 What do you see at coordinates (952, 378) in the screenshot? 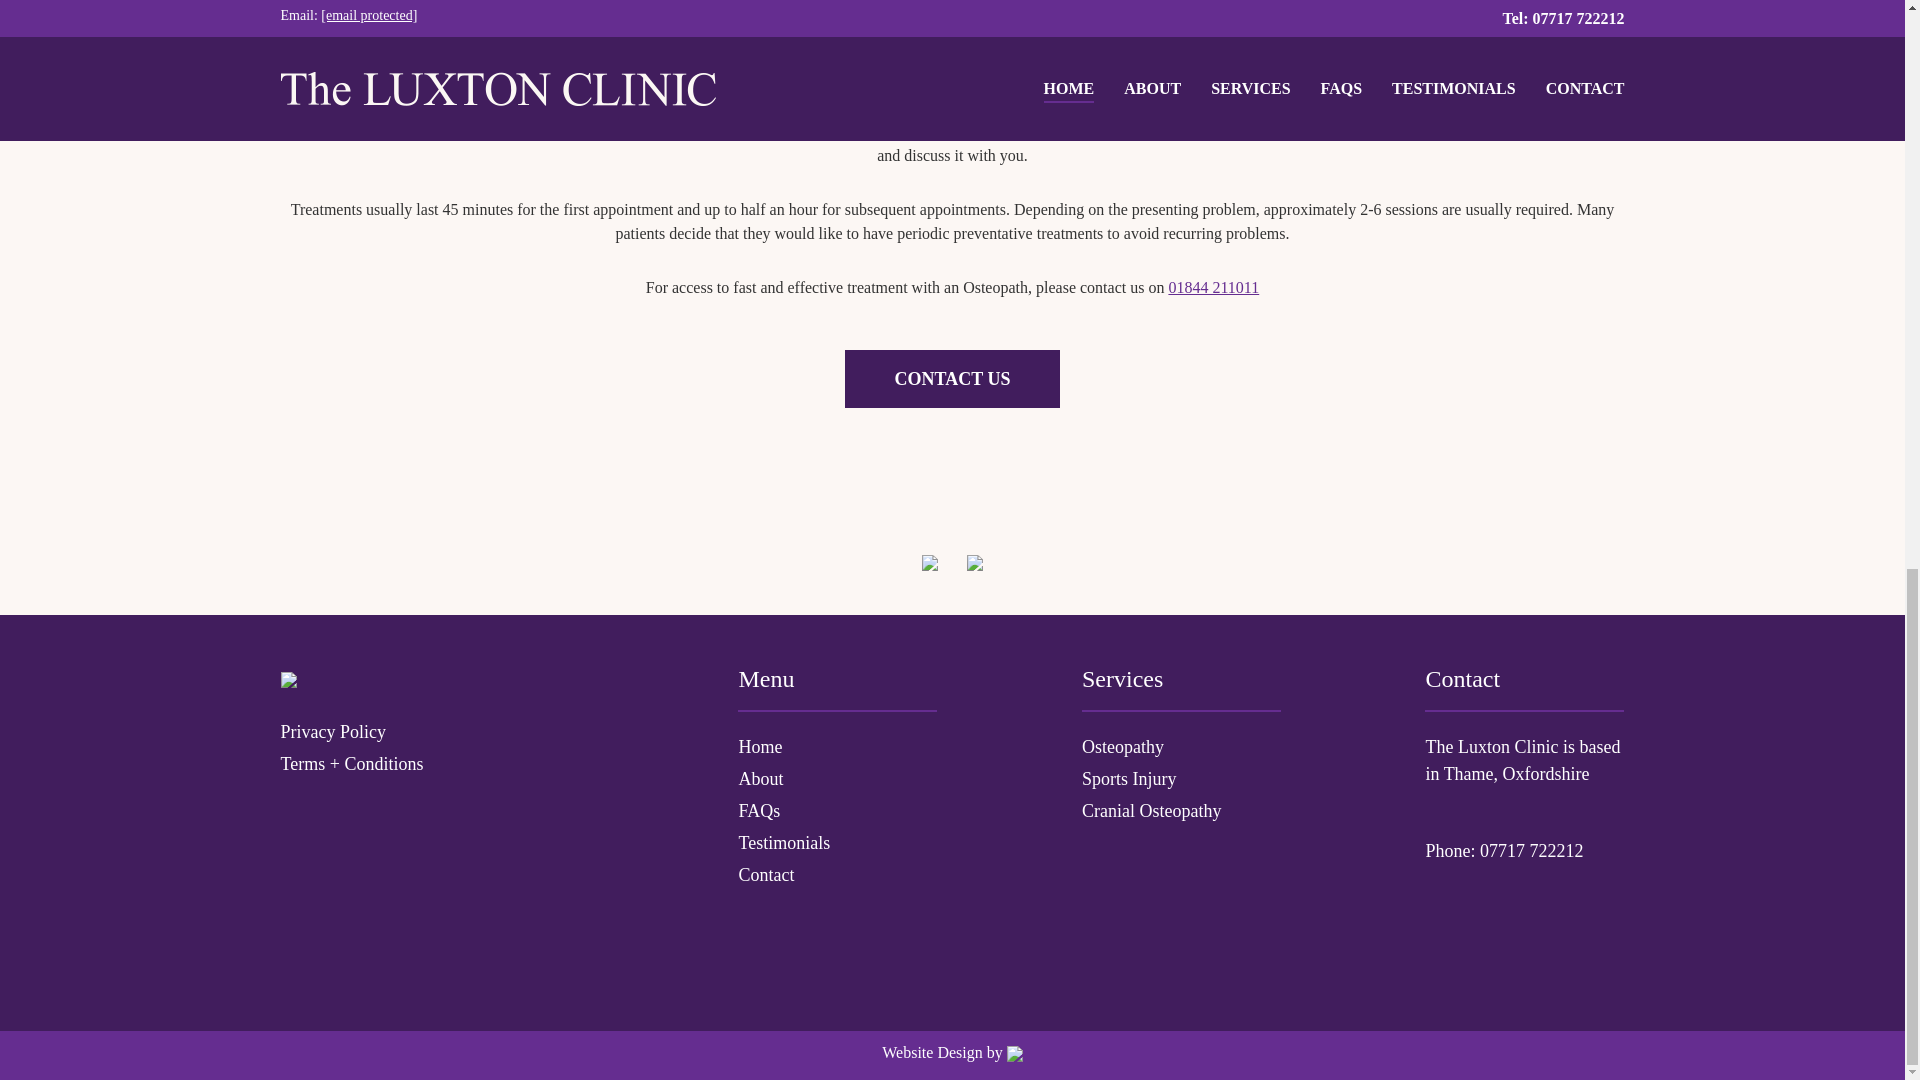
I see `CONTACT US` at bounding box center [952, 378].